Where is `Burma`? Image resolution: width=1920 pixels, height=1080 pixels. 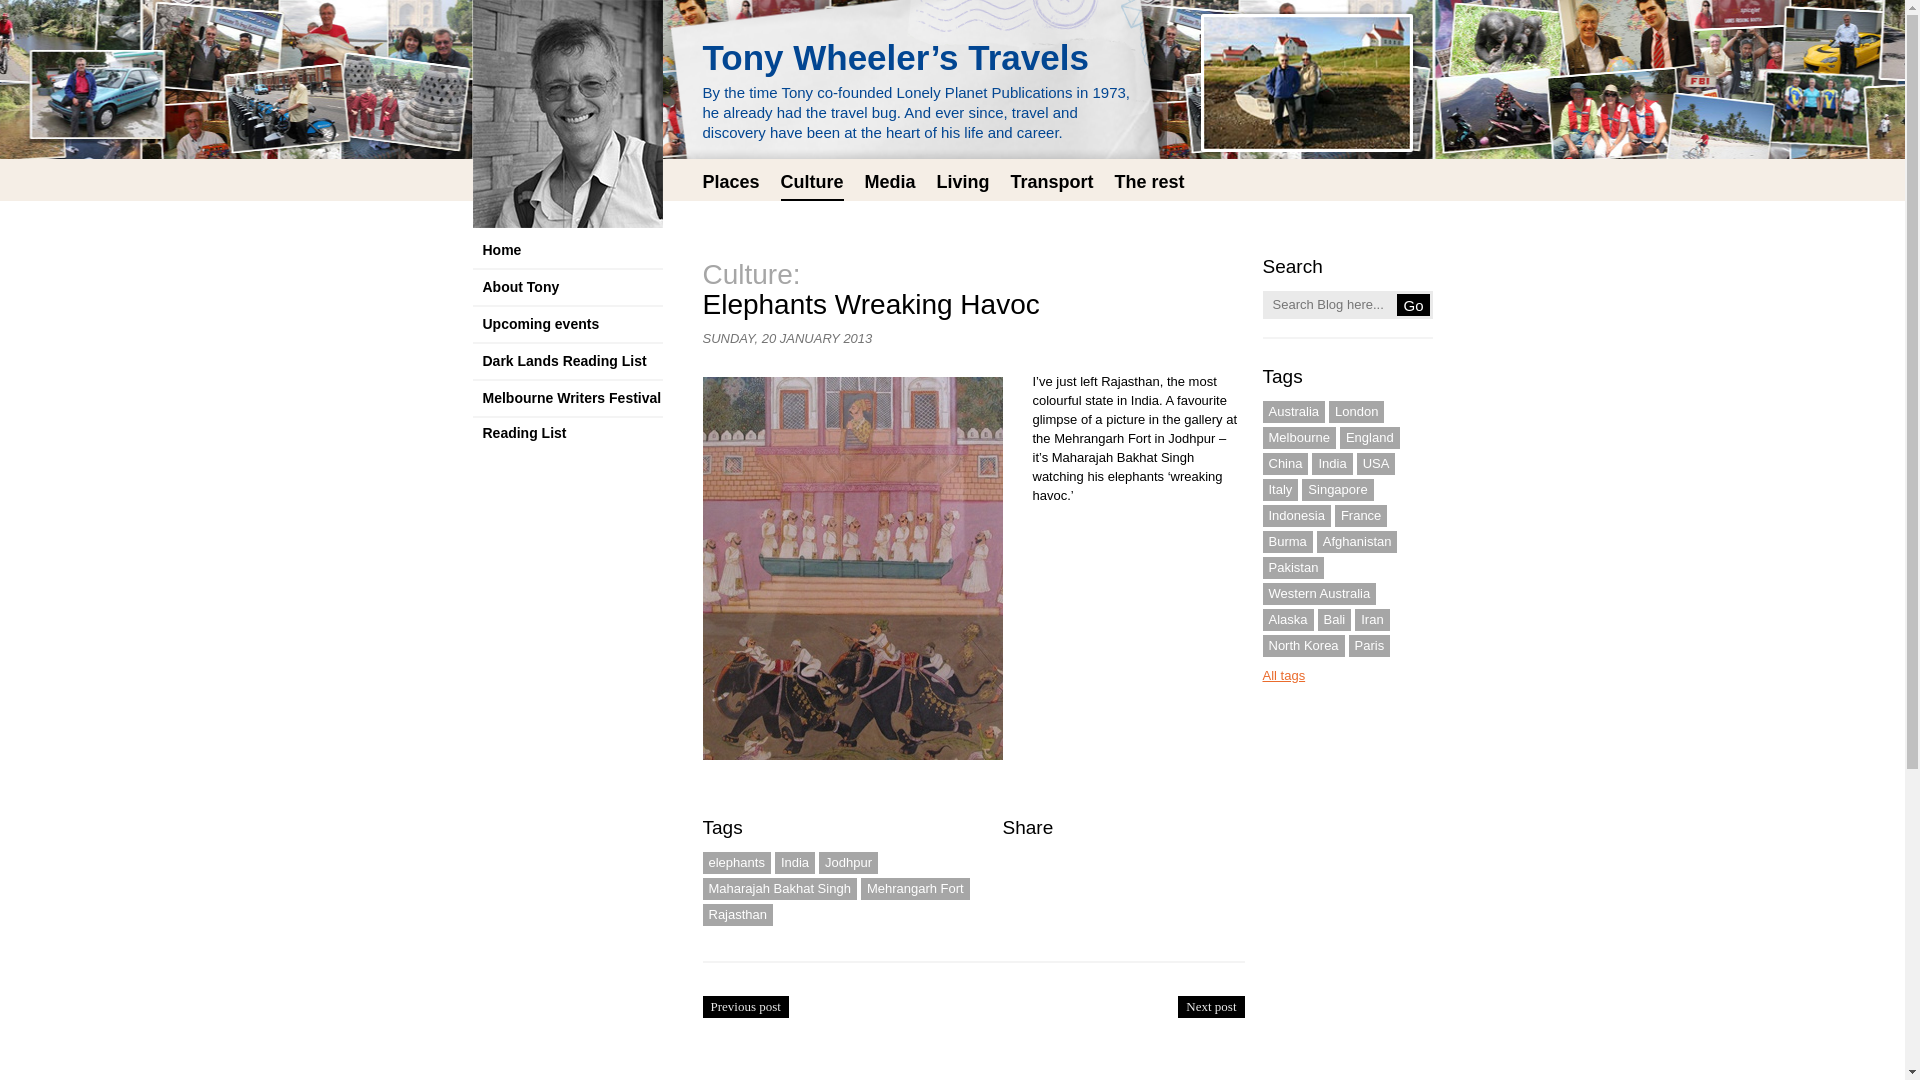
Burma is located at coordinates (1286, 542).